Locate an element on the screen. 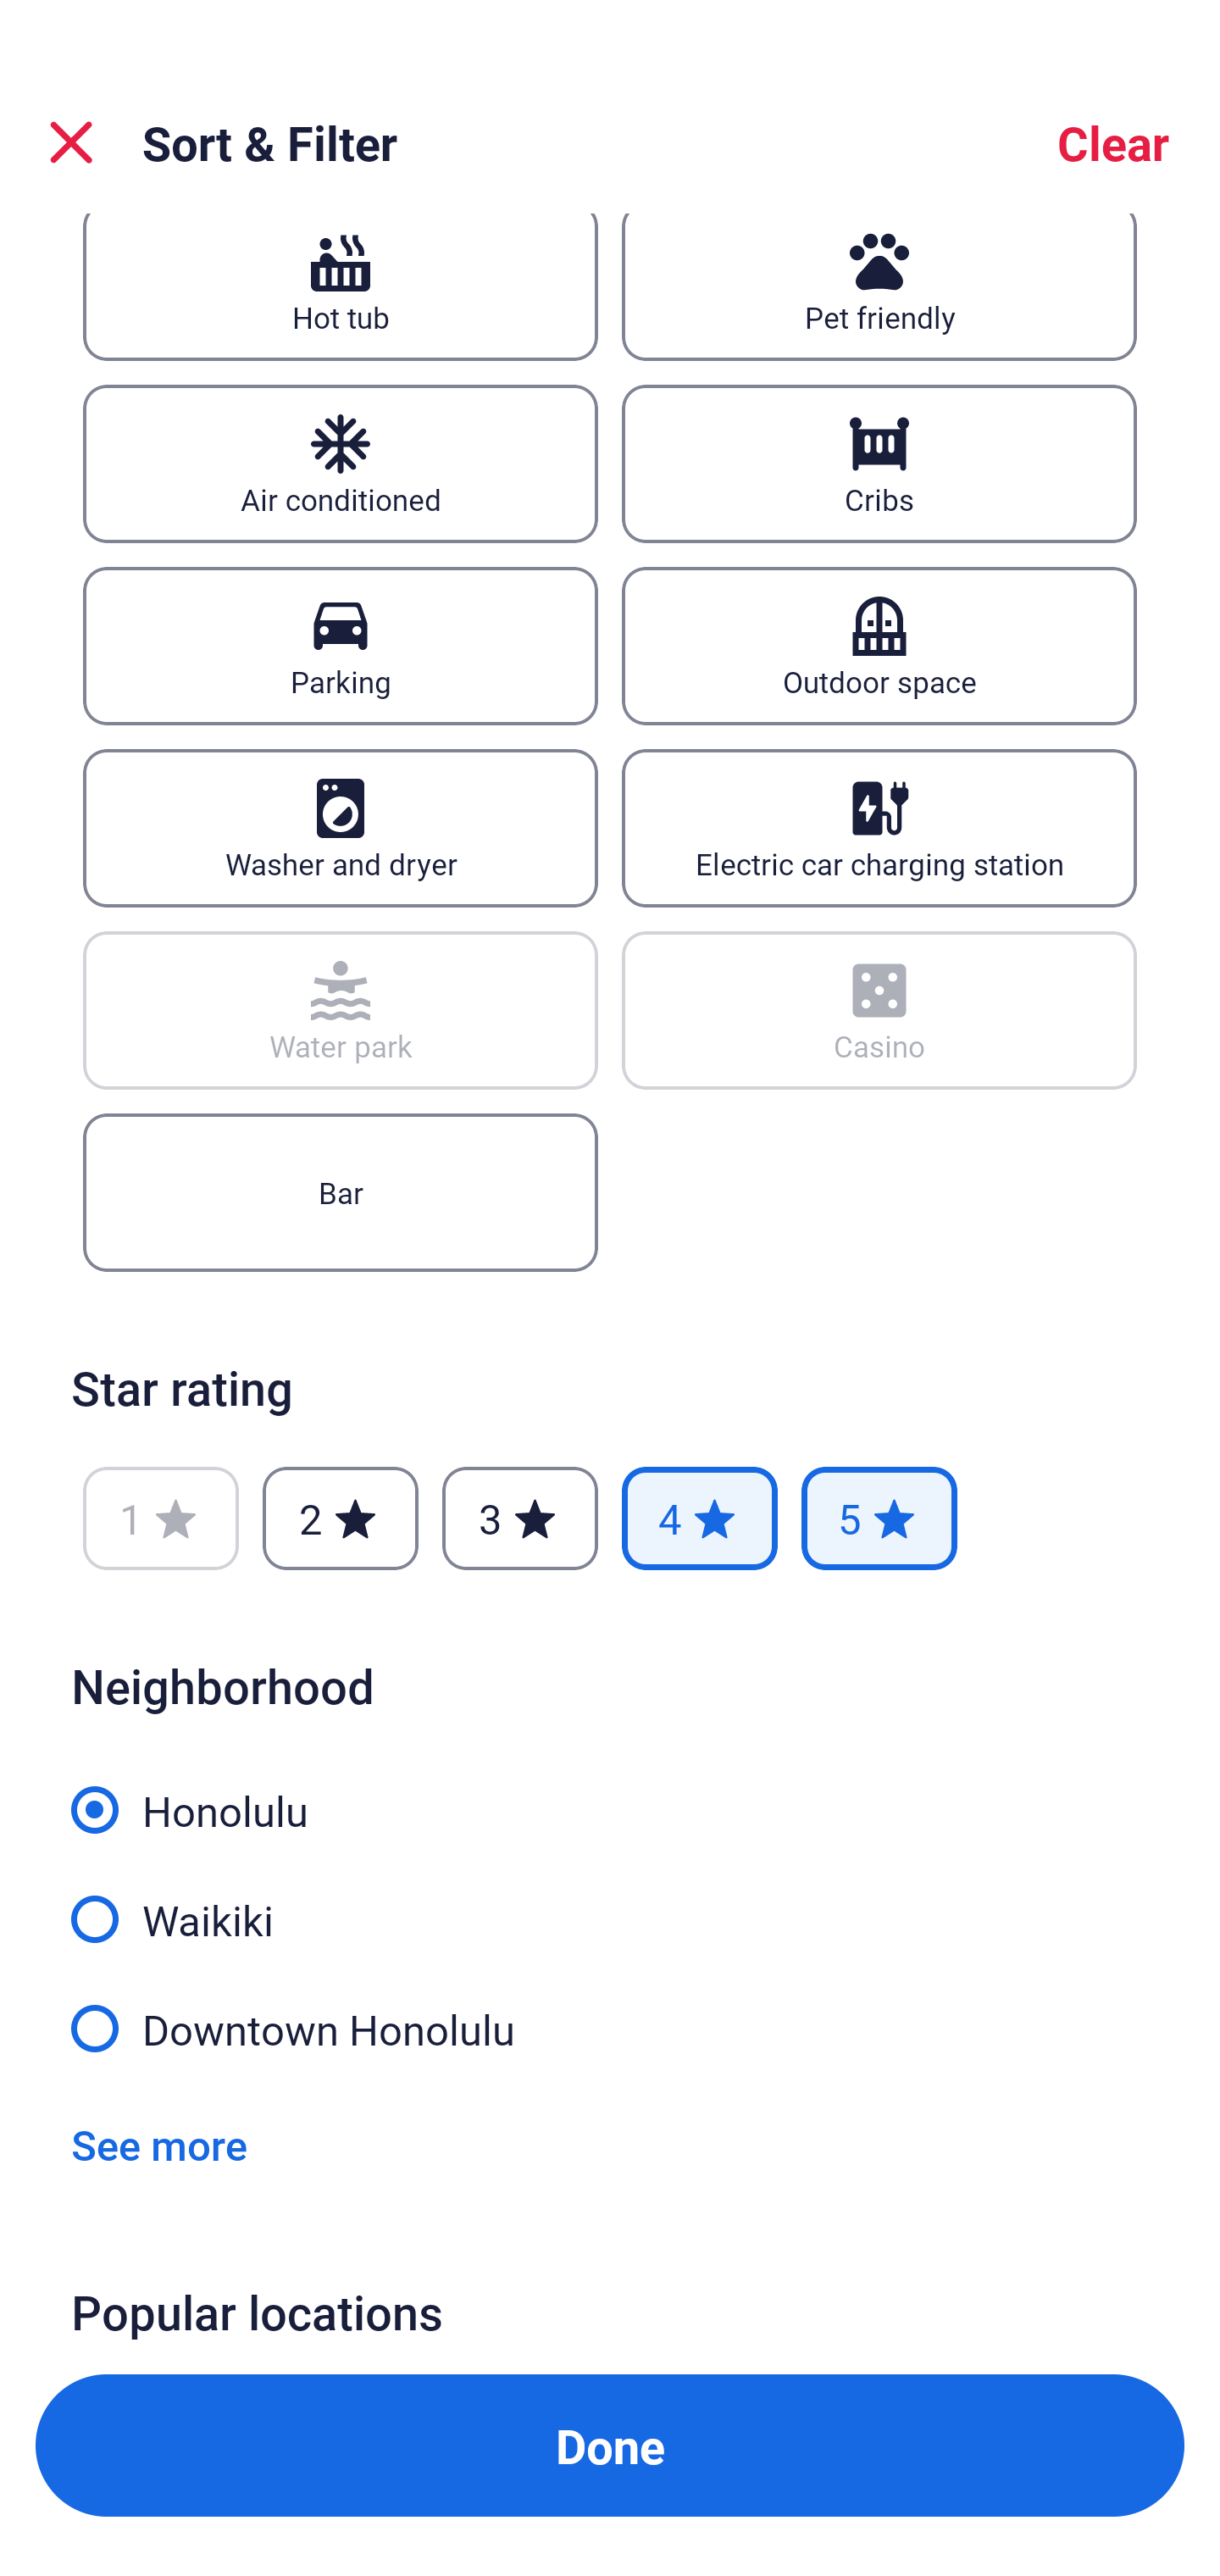  Cribs is located at coordinates (879, 463).